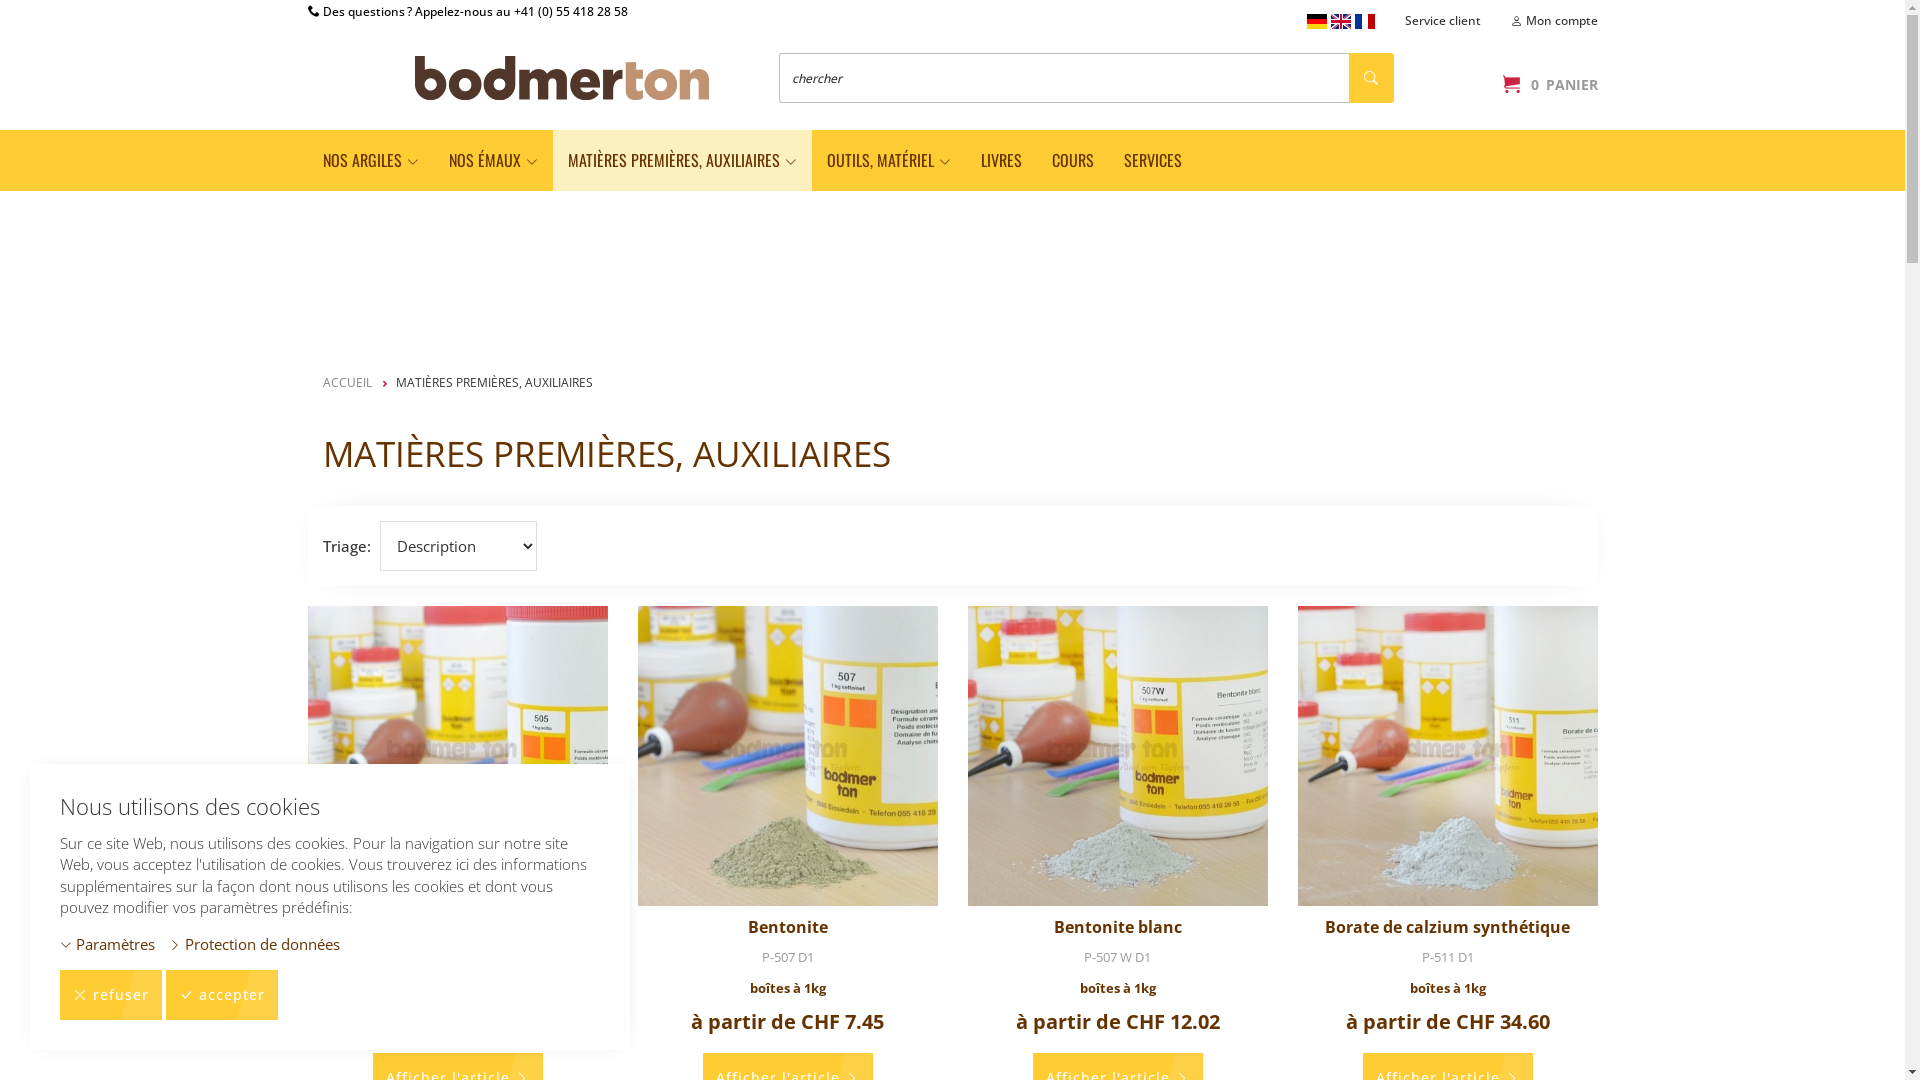 This screenshot has width=1920, height=1080. I want to click on Ball-Clay, so click(456, 927).